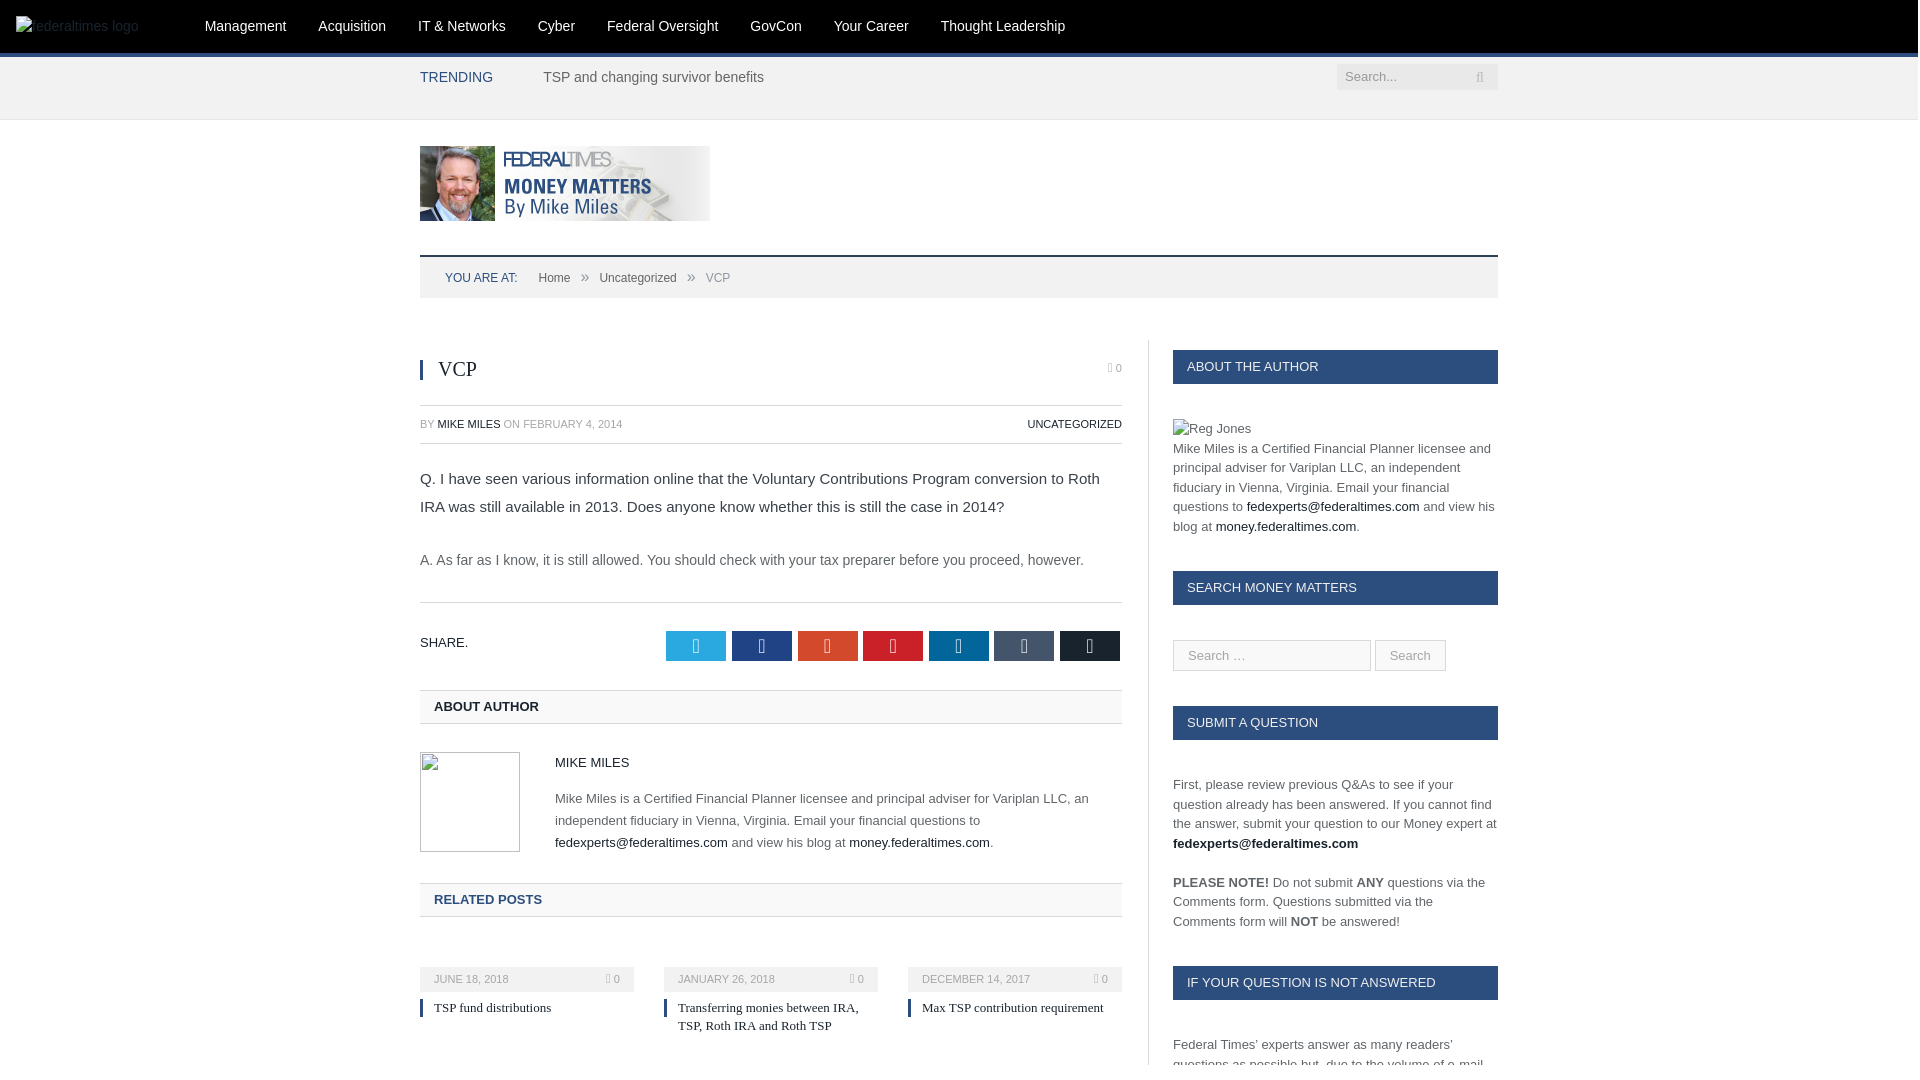  I want to click on Federal Oversight, so click(662, 26).